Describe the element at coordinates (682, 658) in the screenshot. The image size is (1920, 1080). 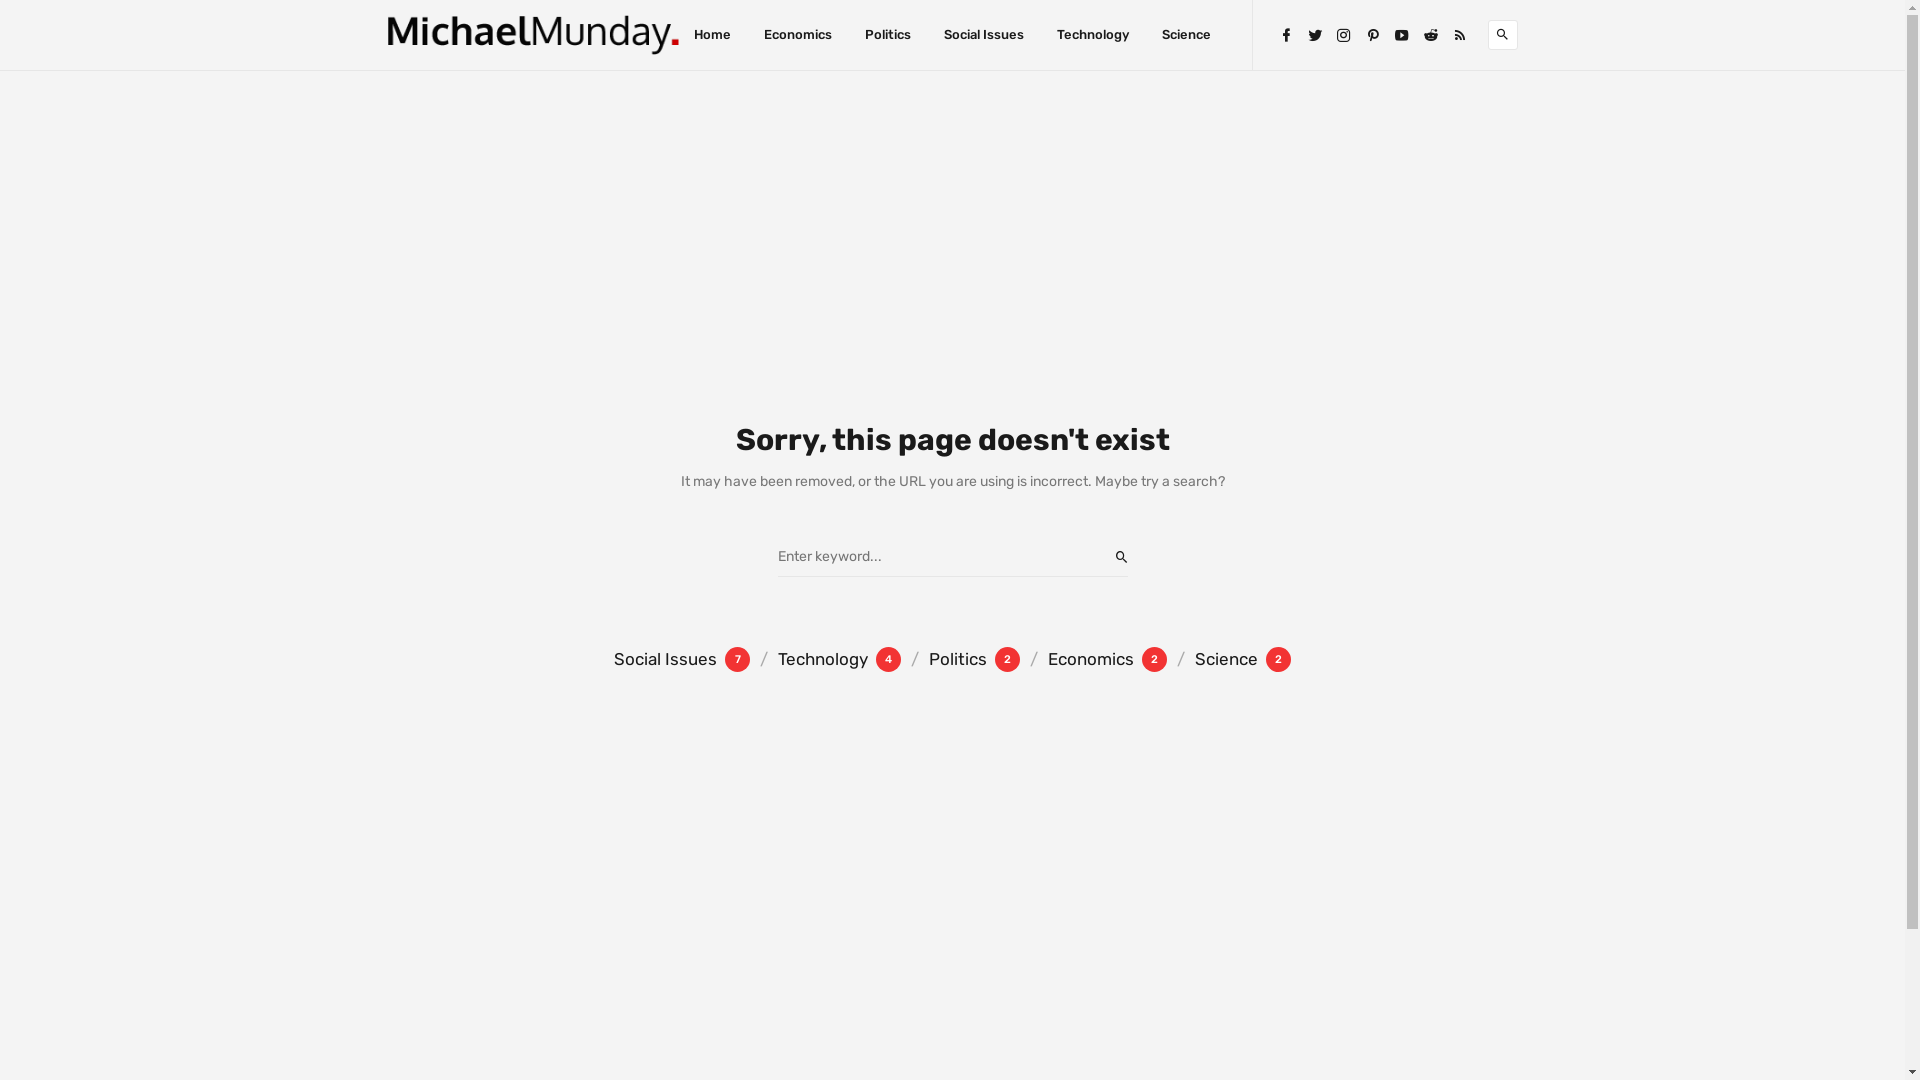
I see `Social Issues
7` at that location.